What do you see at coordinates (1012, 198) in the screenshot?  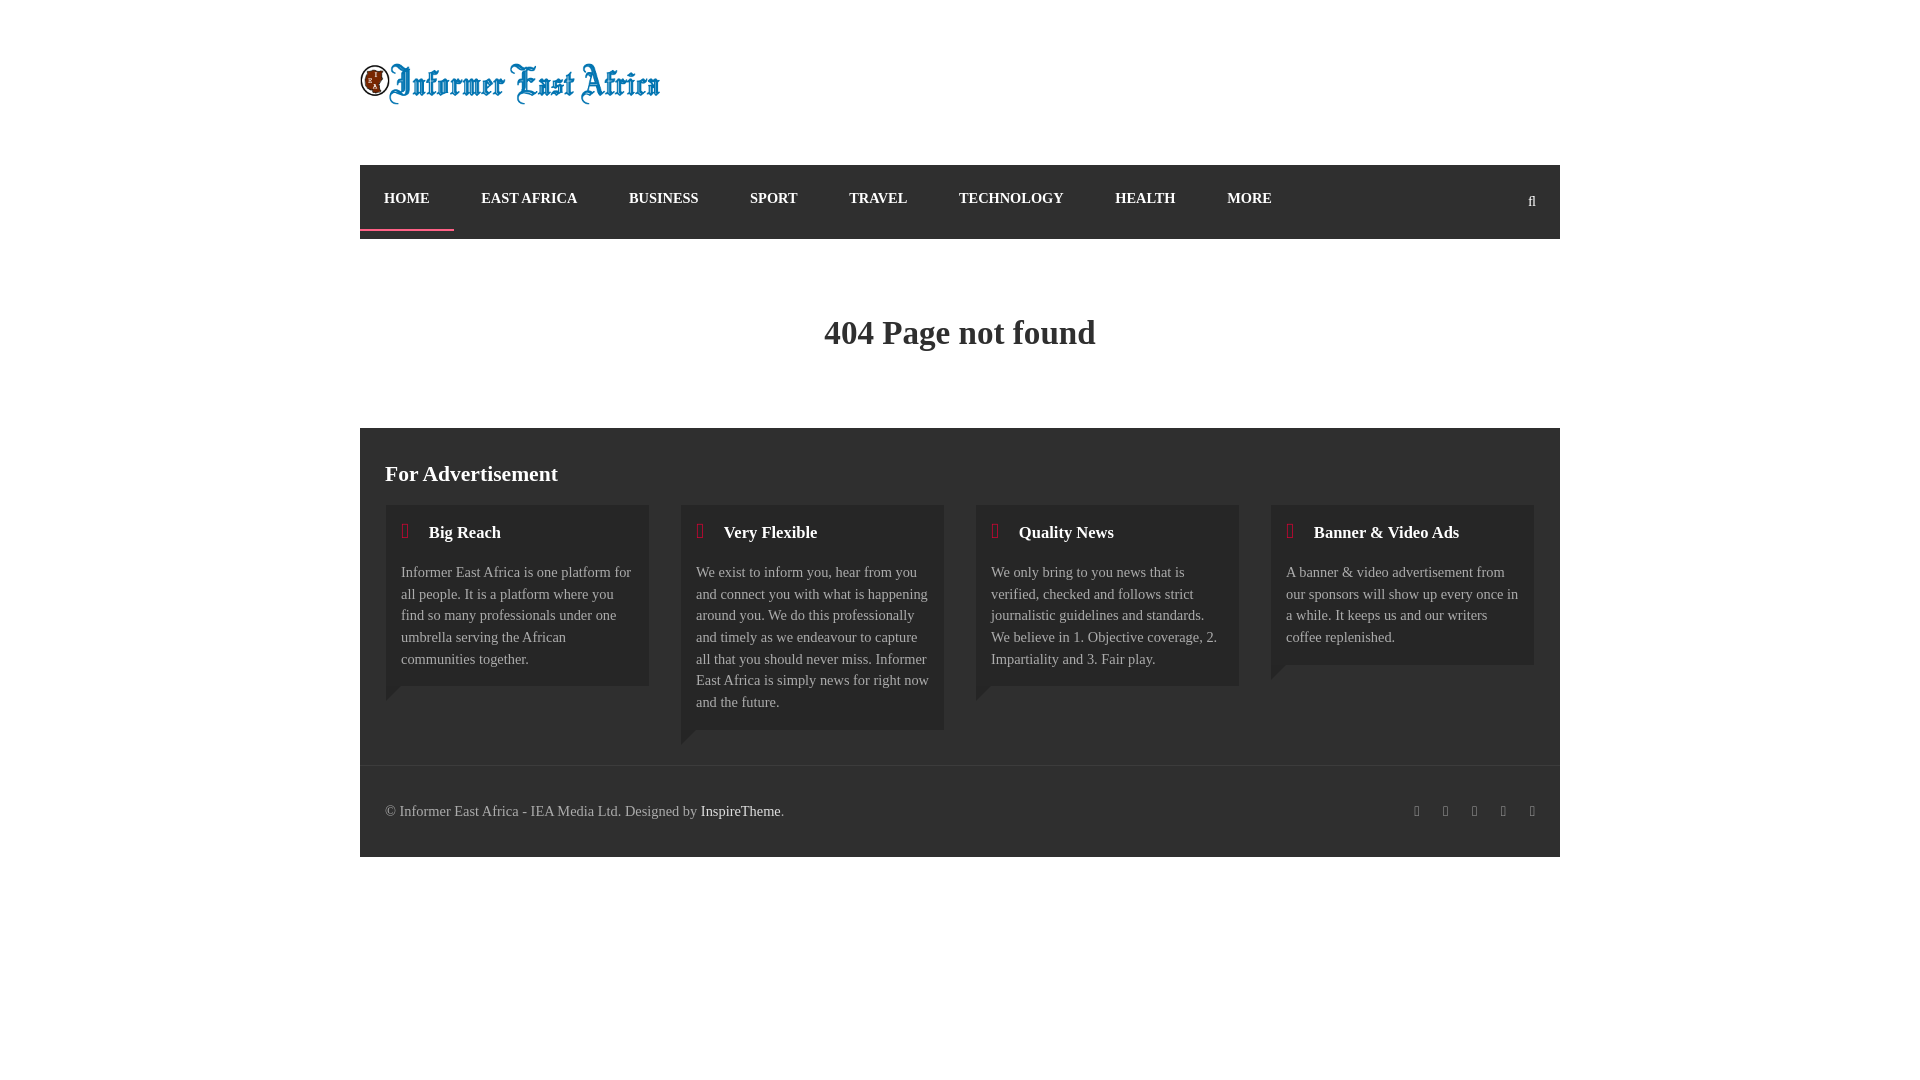 I see `TECHNOLOGY` at bounding box center [1012, 198].